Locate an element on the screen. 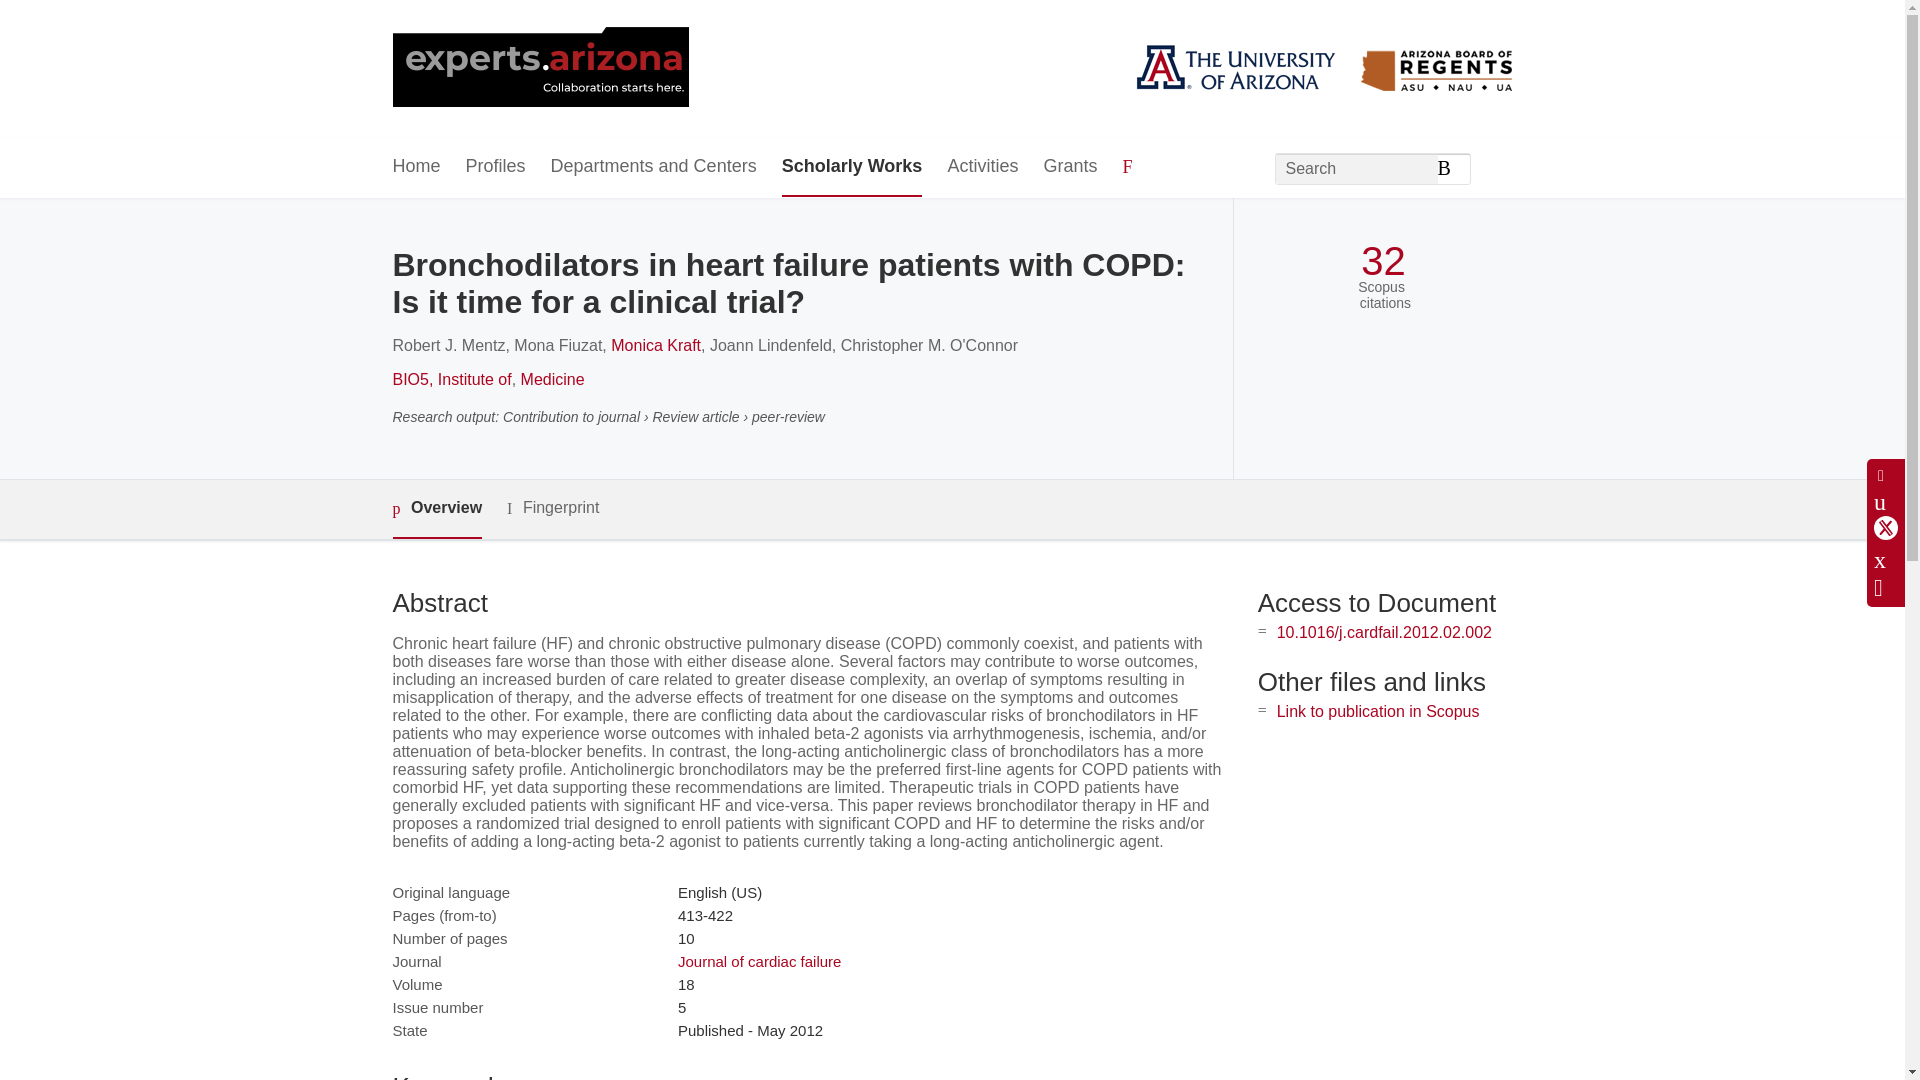 This screenshot has height=1080, width=1920. 32 is located at coordinates (1383, 261).